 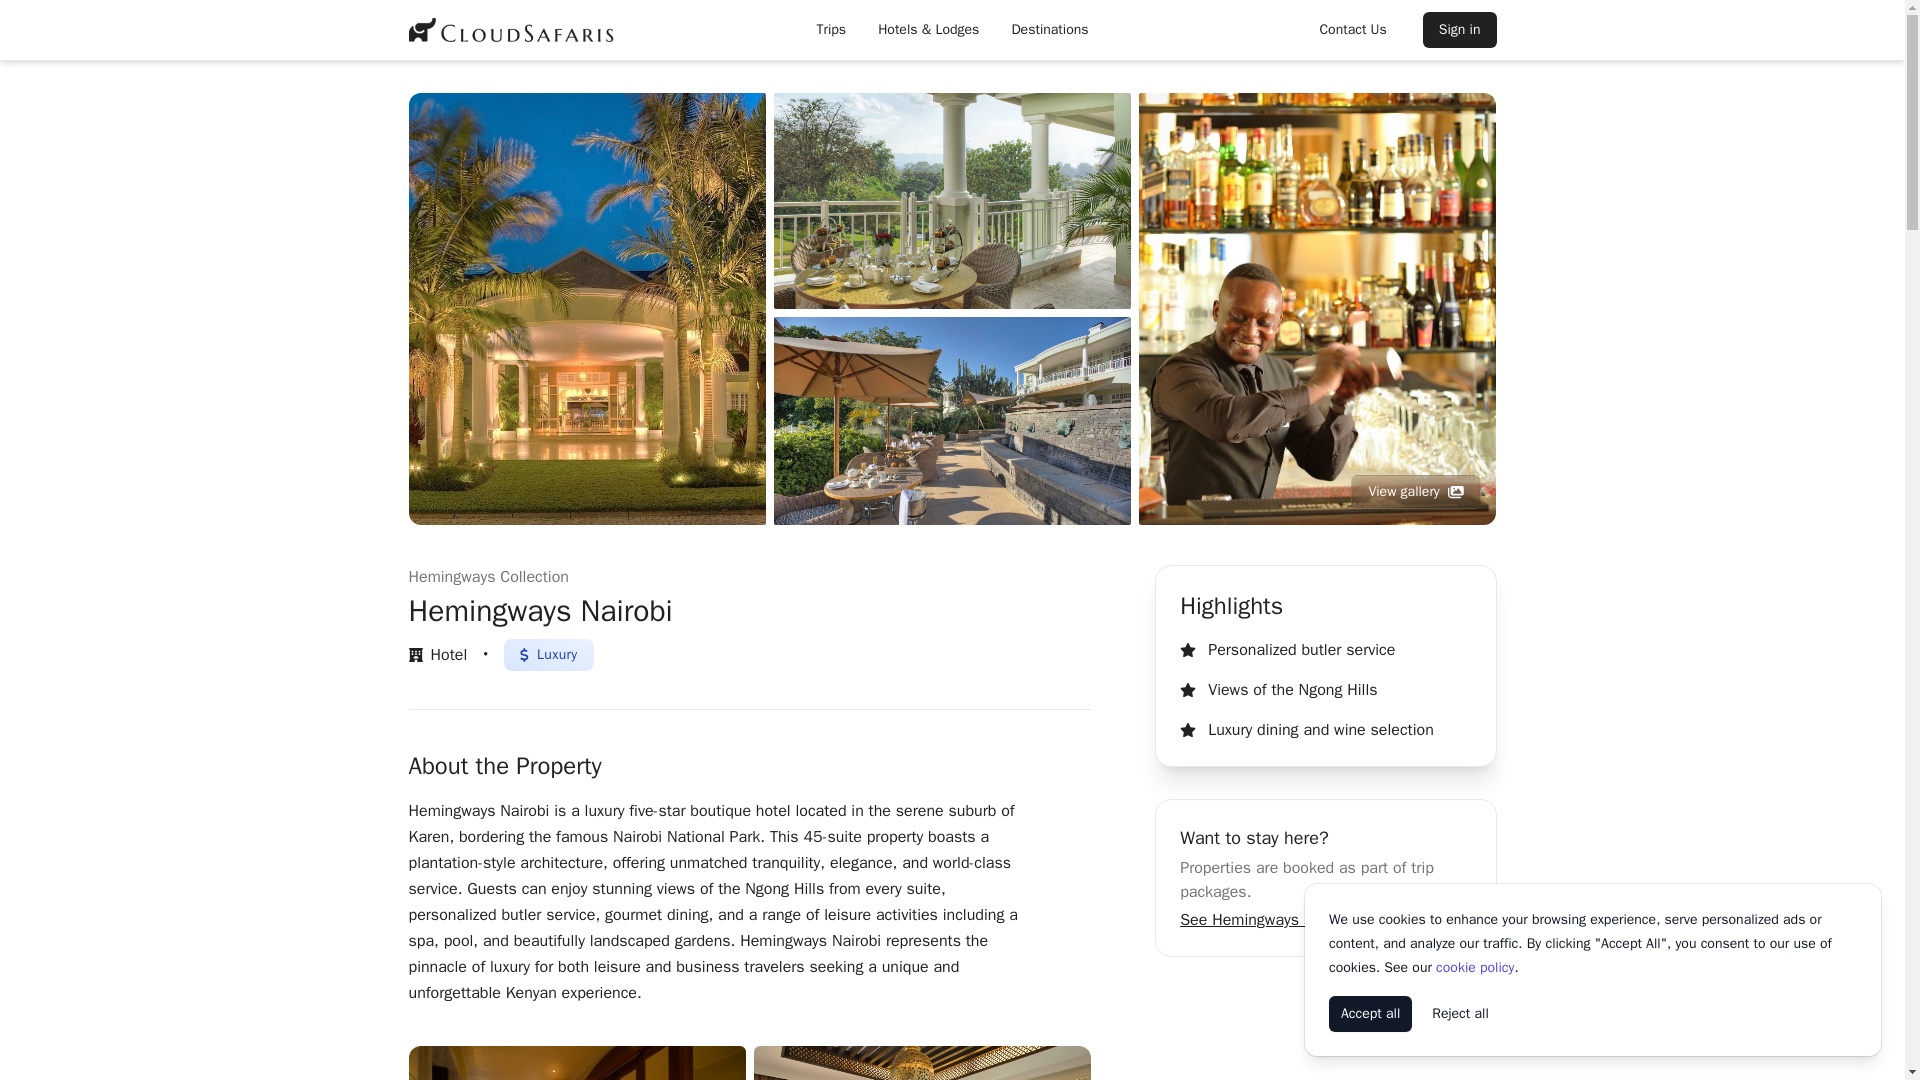 I want to click on Trips, so click(x=831, y=29).